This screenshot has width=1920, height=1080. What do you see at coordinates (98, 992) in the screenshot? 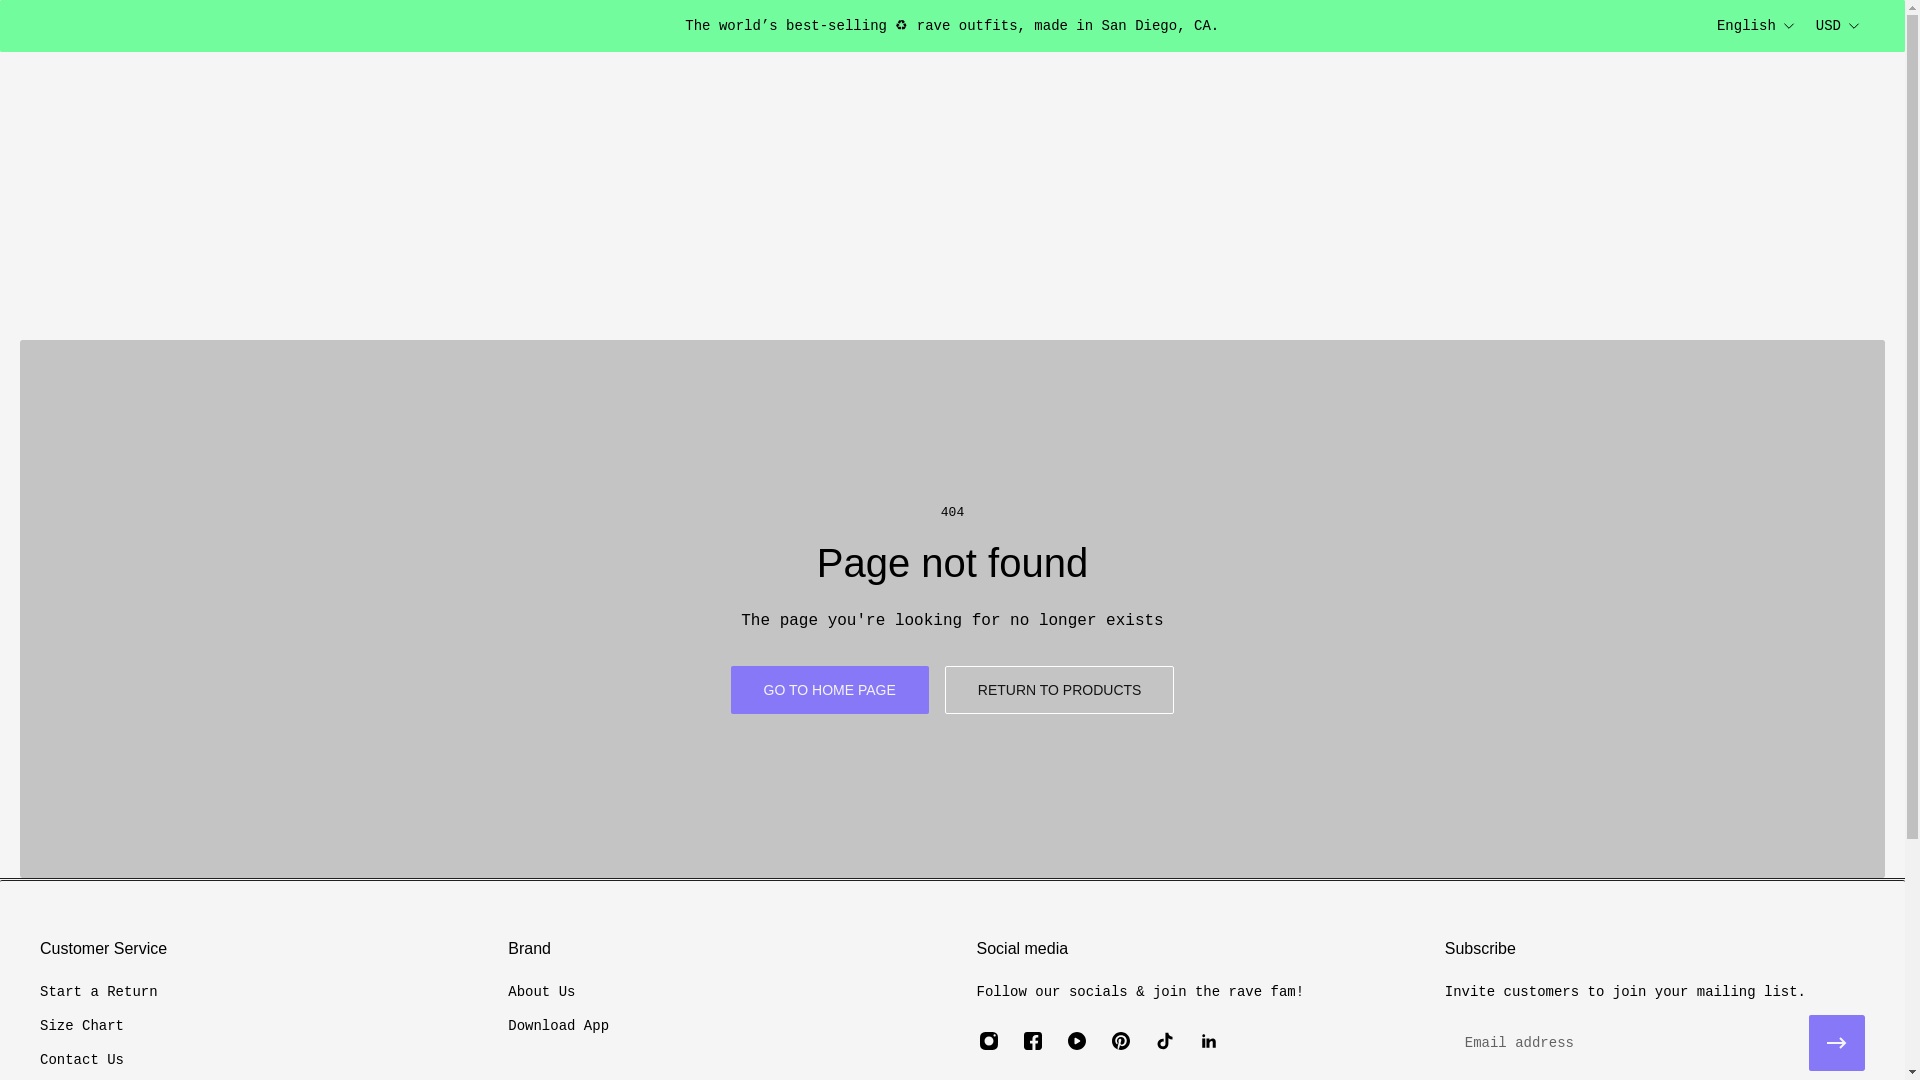
I see `Start a Return` at bounding box center [98, 992].